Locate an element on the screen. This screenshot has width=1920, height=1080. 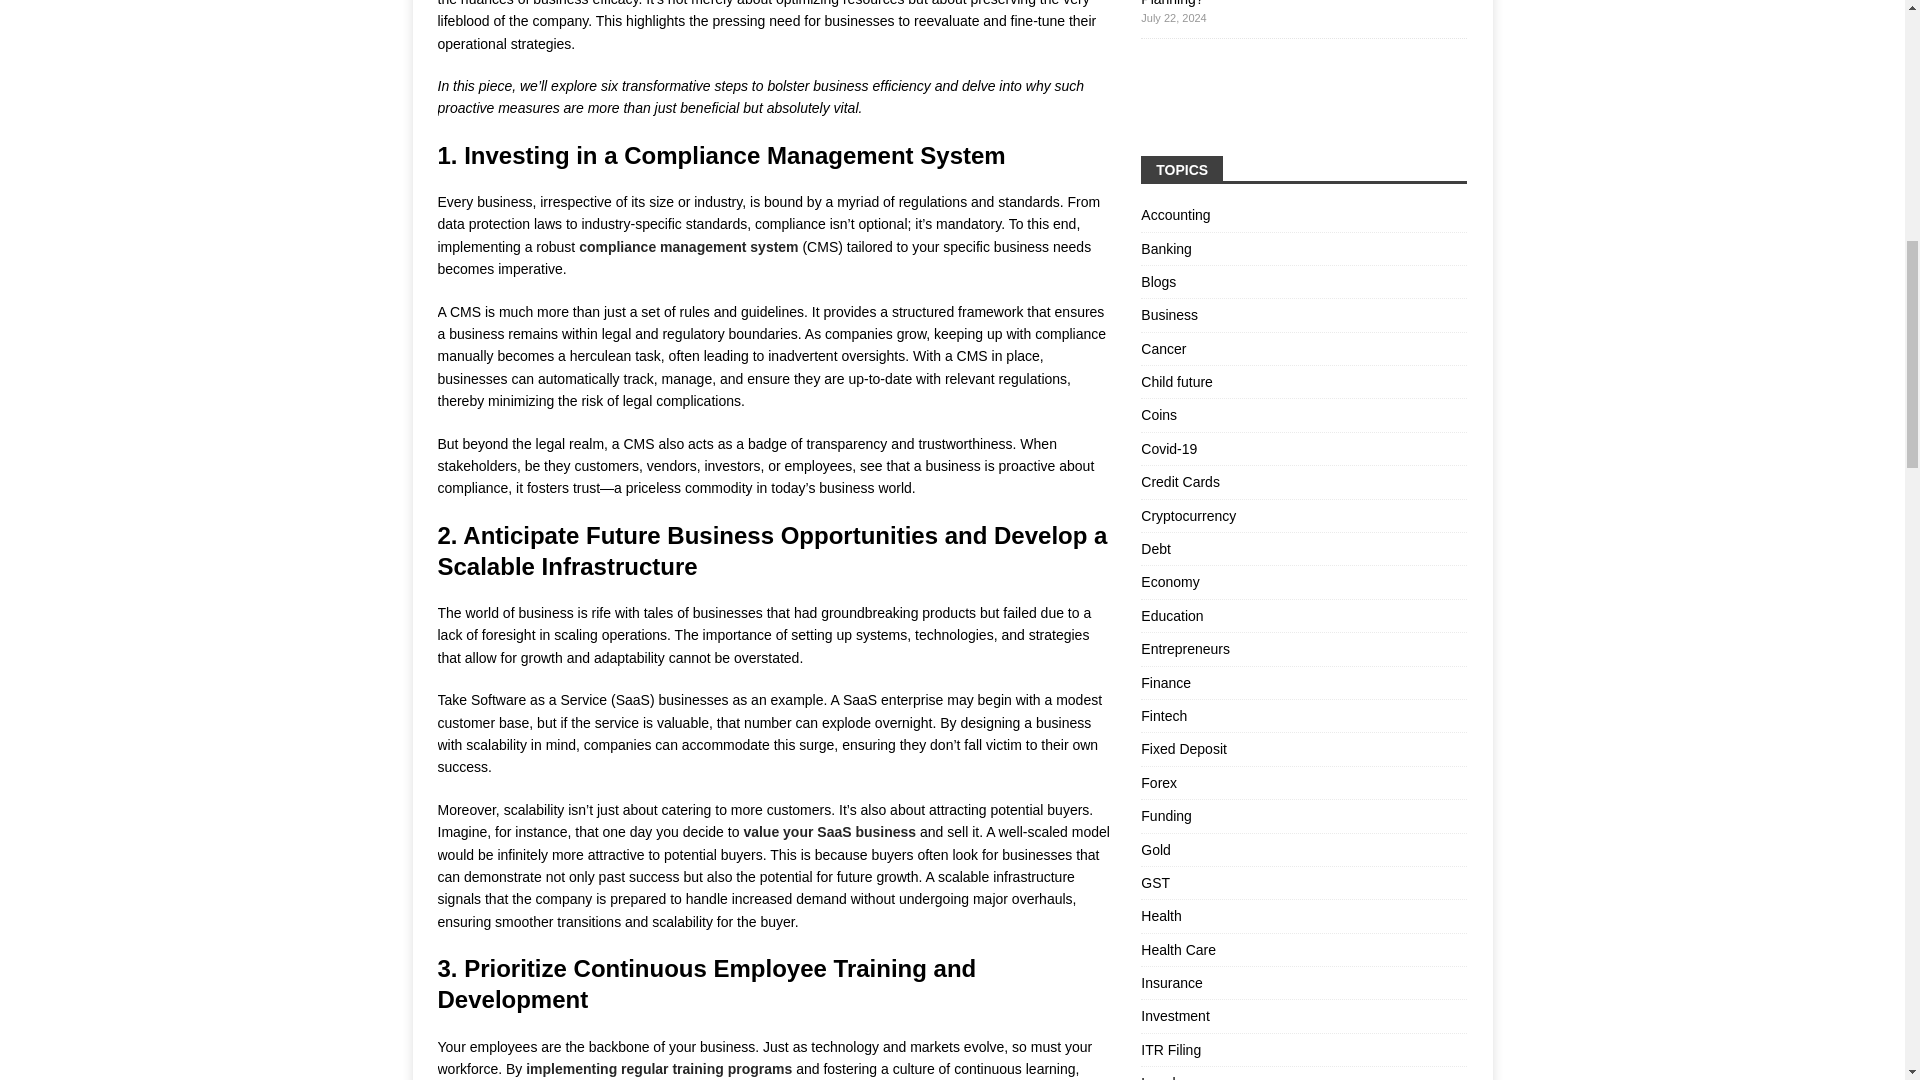
implementing regular training programs is located at coordinates (658, 1068).